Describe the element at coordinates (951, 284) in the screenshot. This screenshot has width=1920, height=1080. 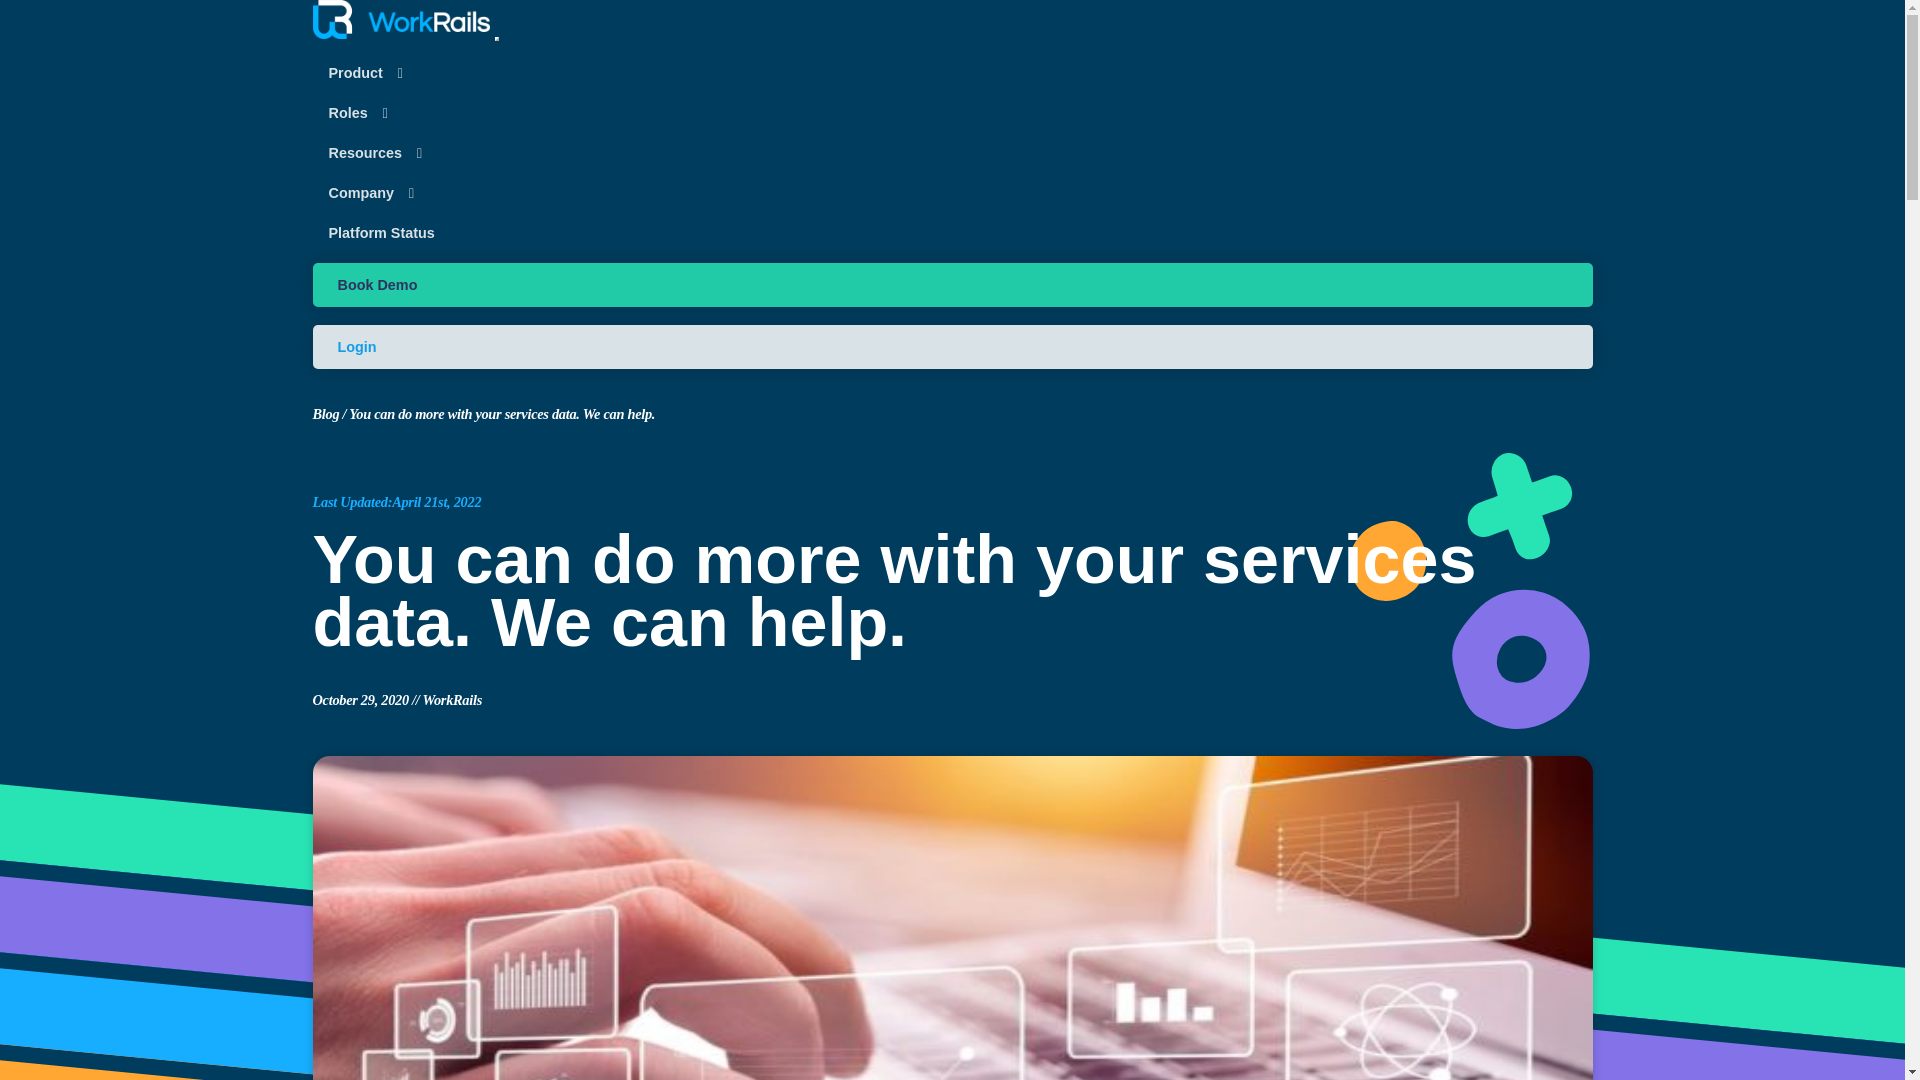
I see `Book Demo` at that location.